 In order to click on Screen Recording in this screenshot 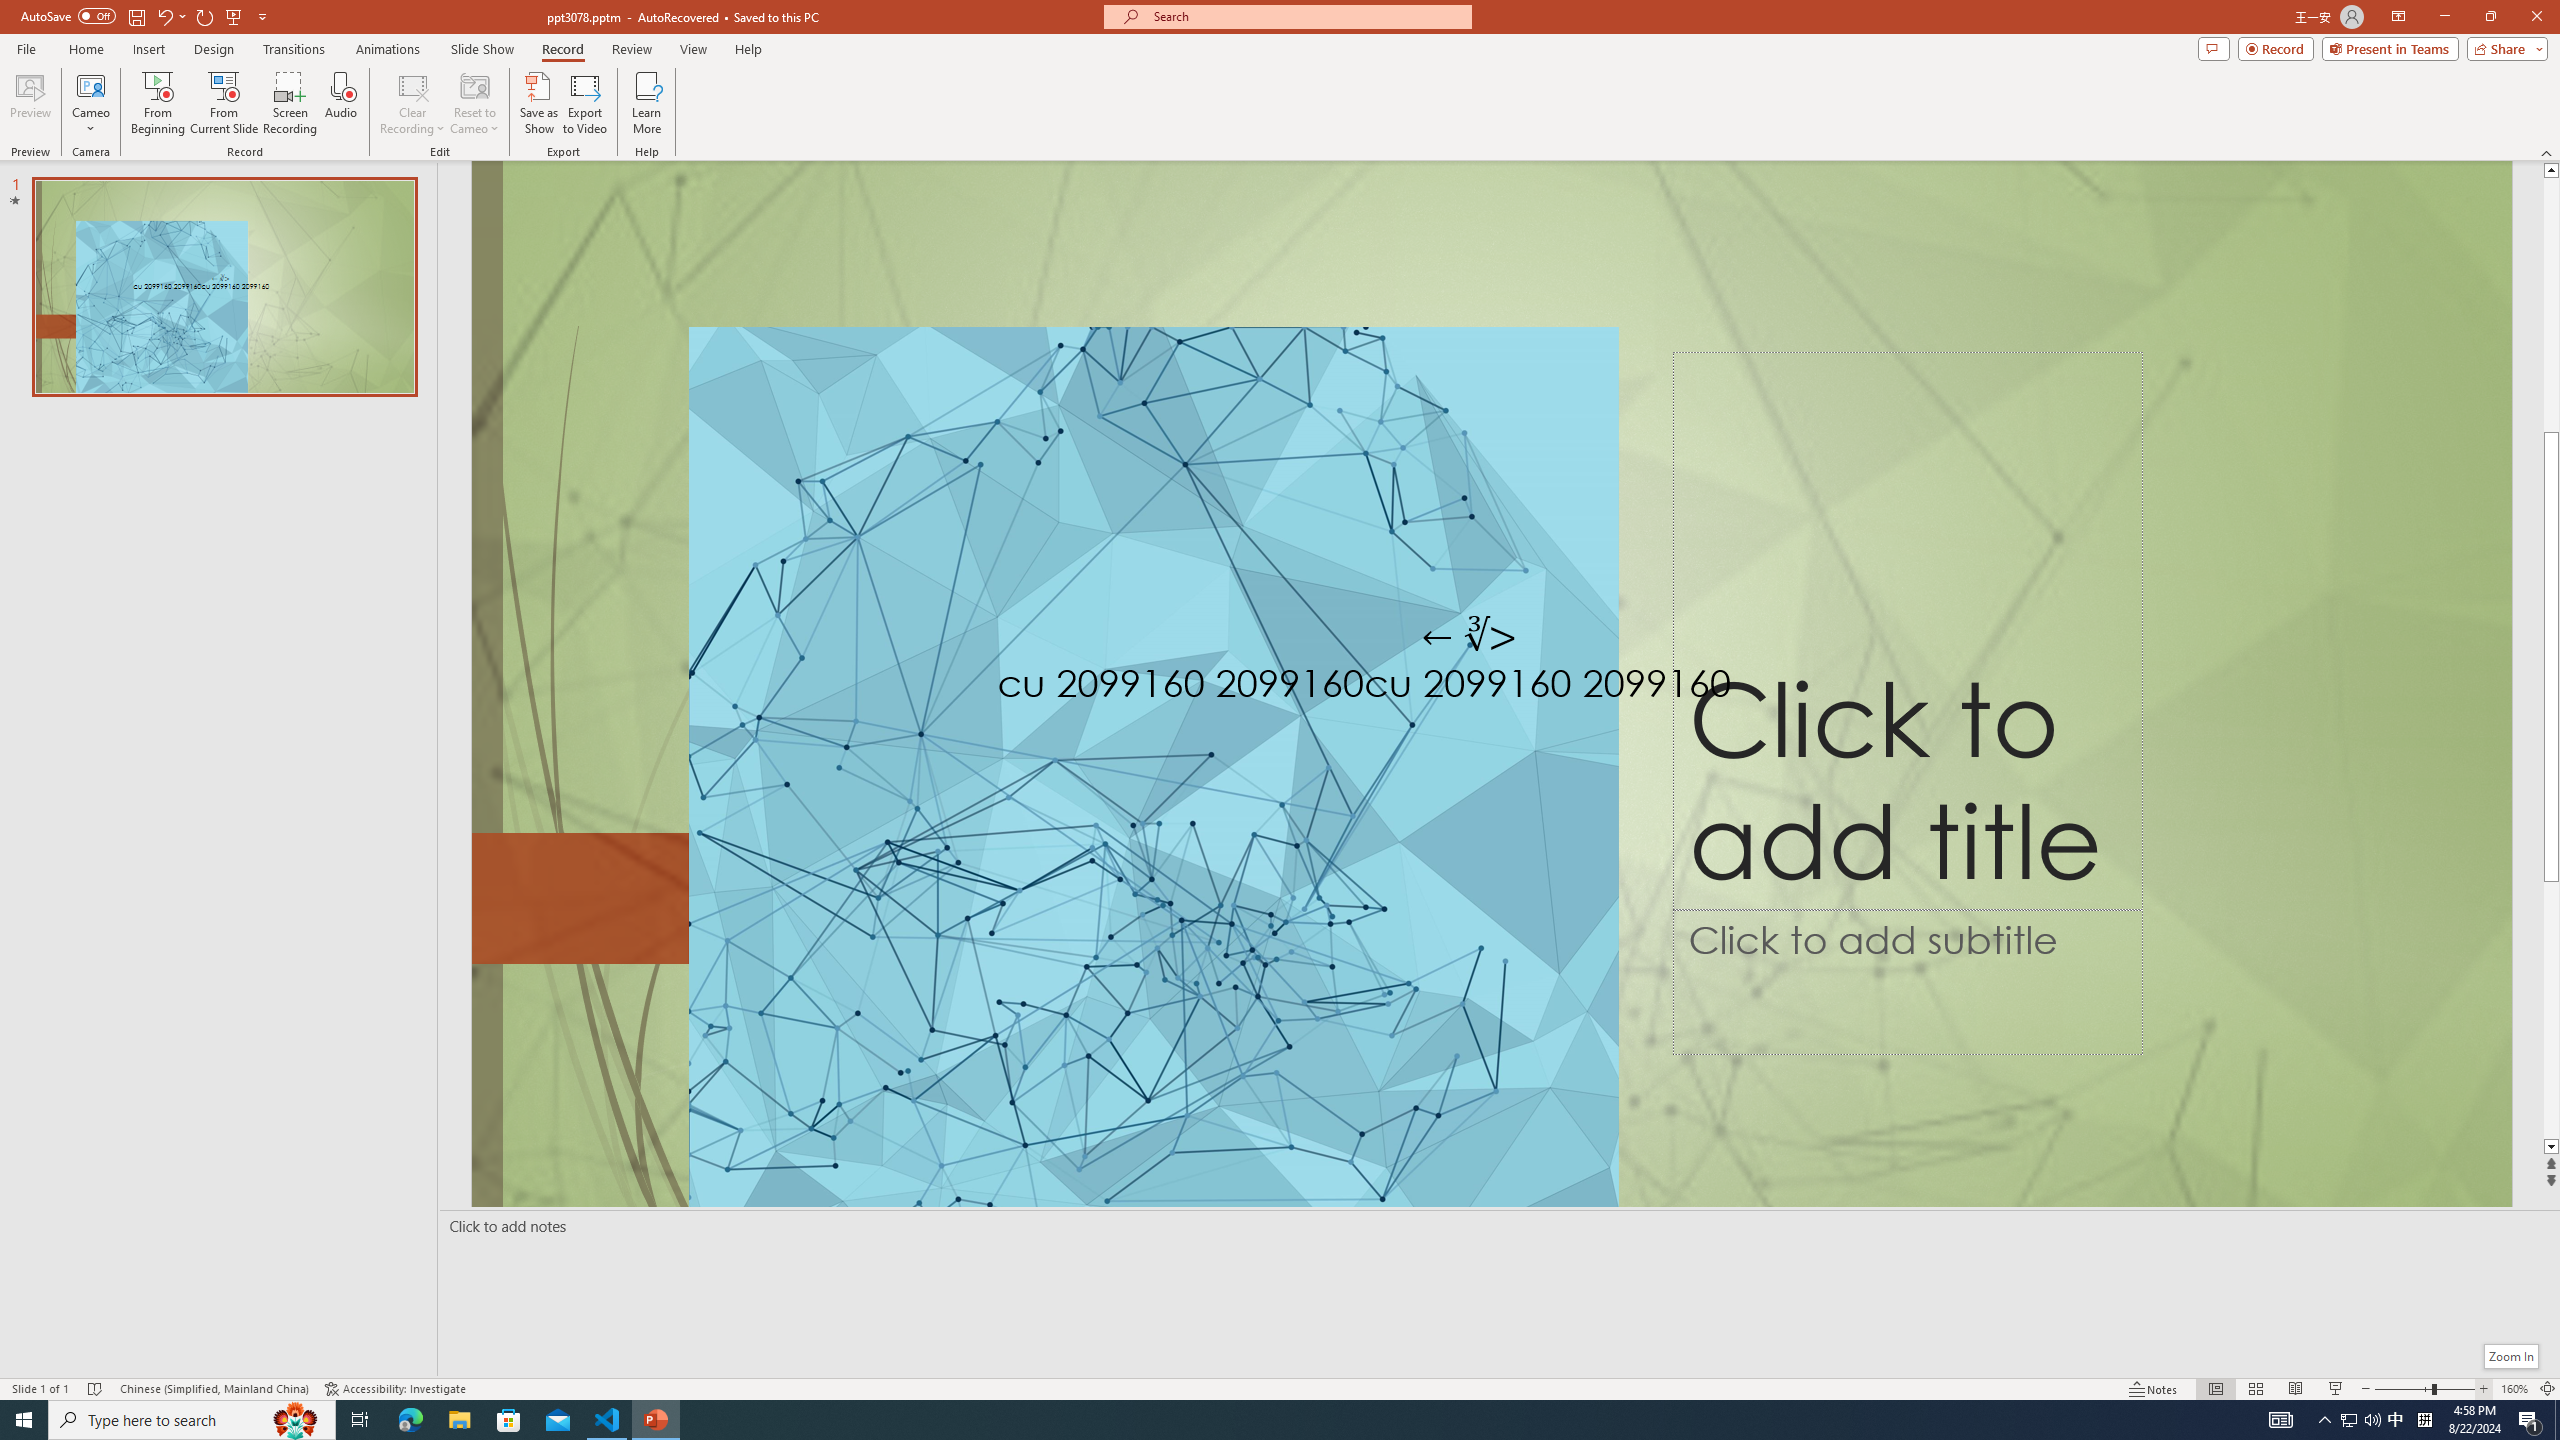, I will do `click(290, 103)`.